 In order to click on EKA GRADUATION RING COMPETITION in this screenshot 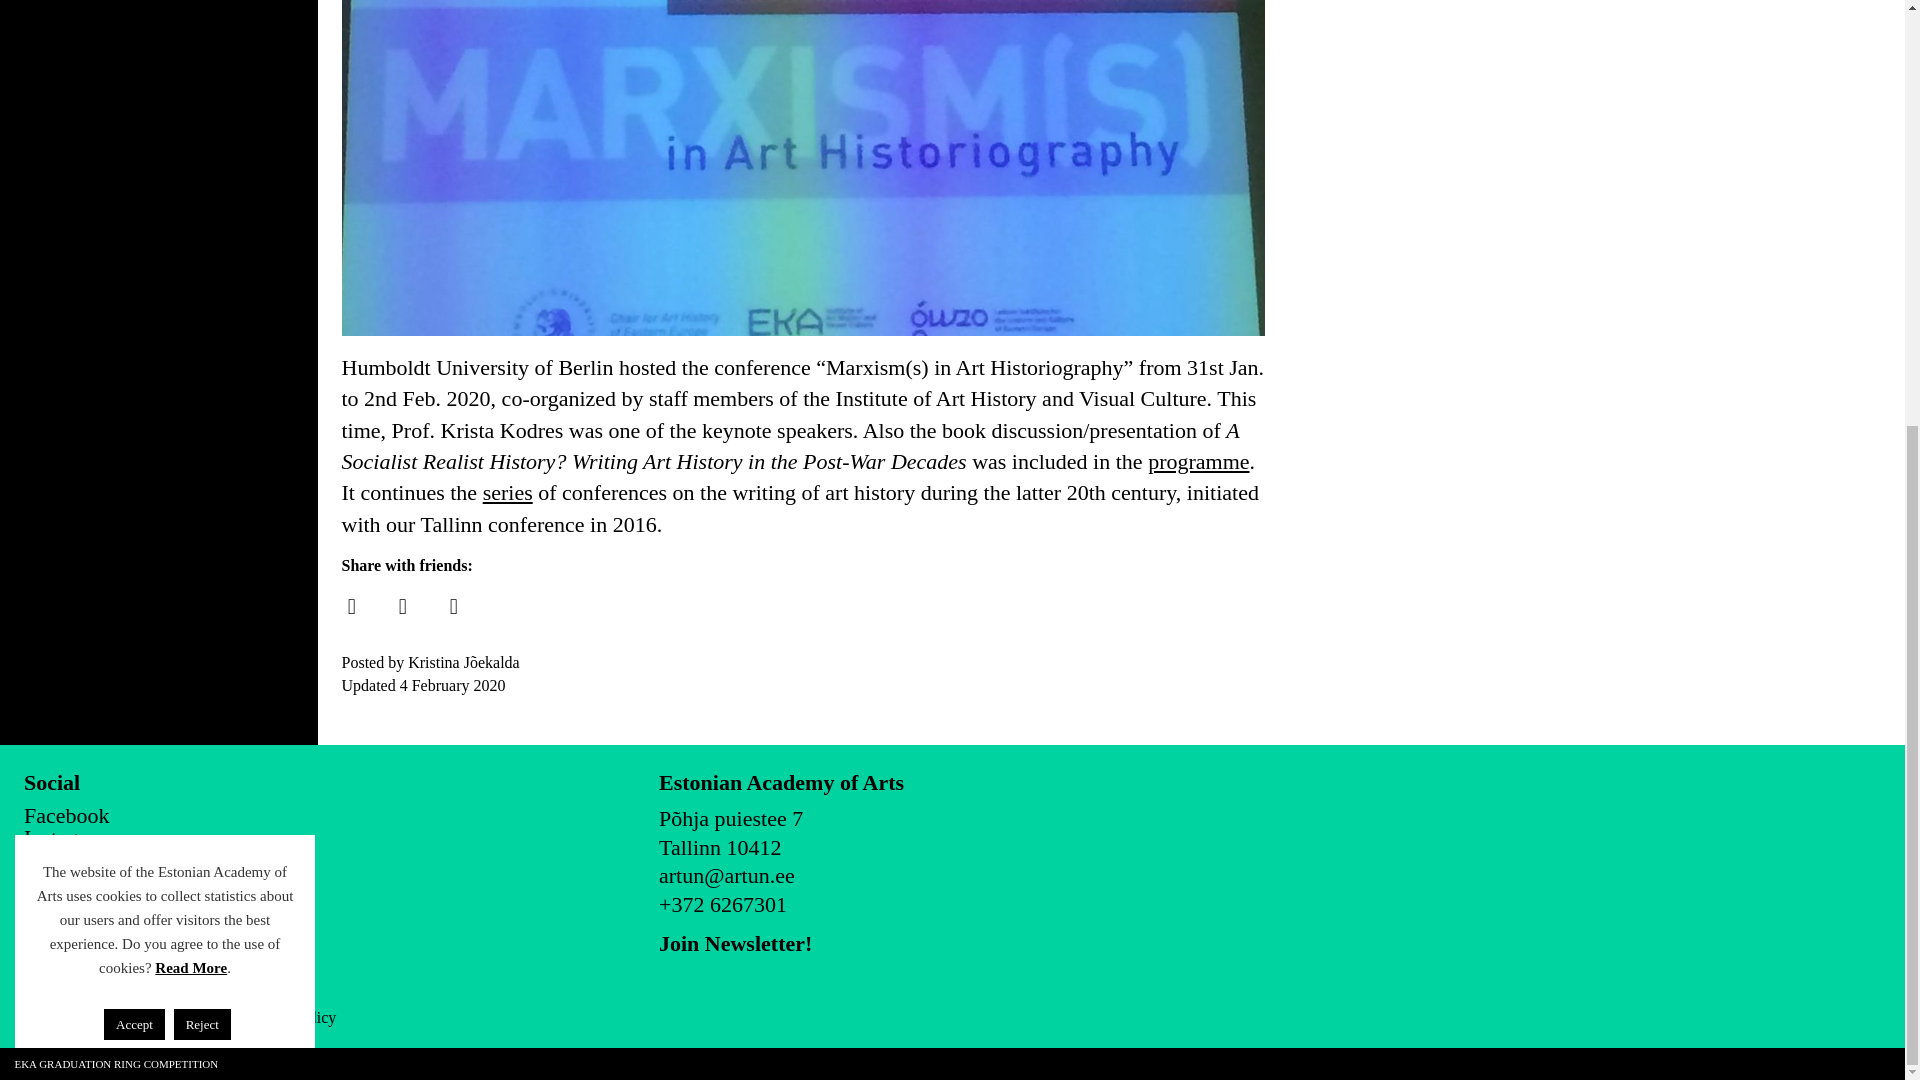, I will do `click(116, 367)`.